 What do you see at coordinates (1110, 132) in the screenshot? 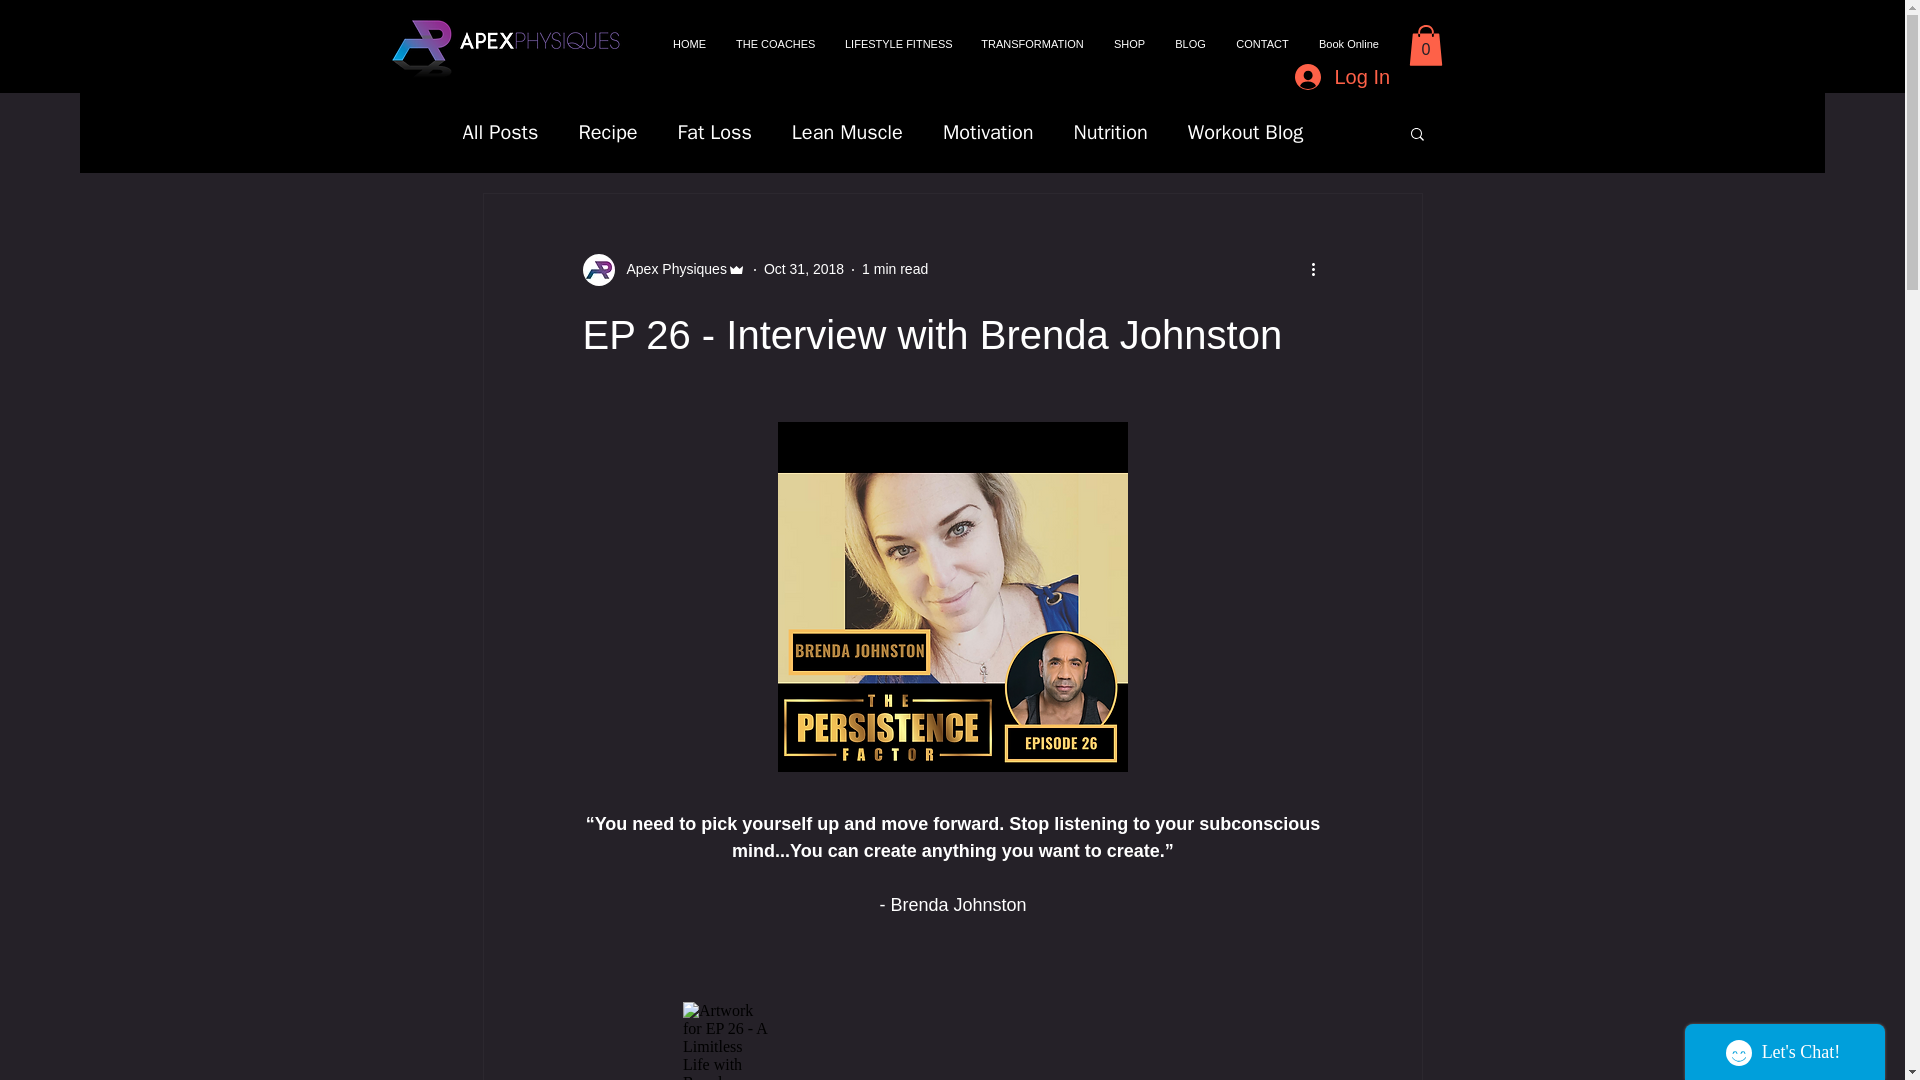
I see `Nutrition` at bounding box center [1110, 132].